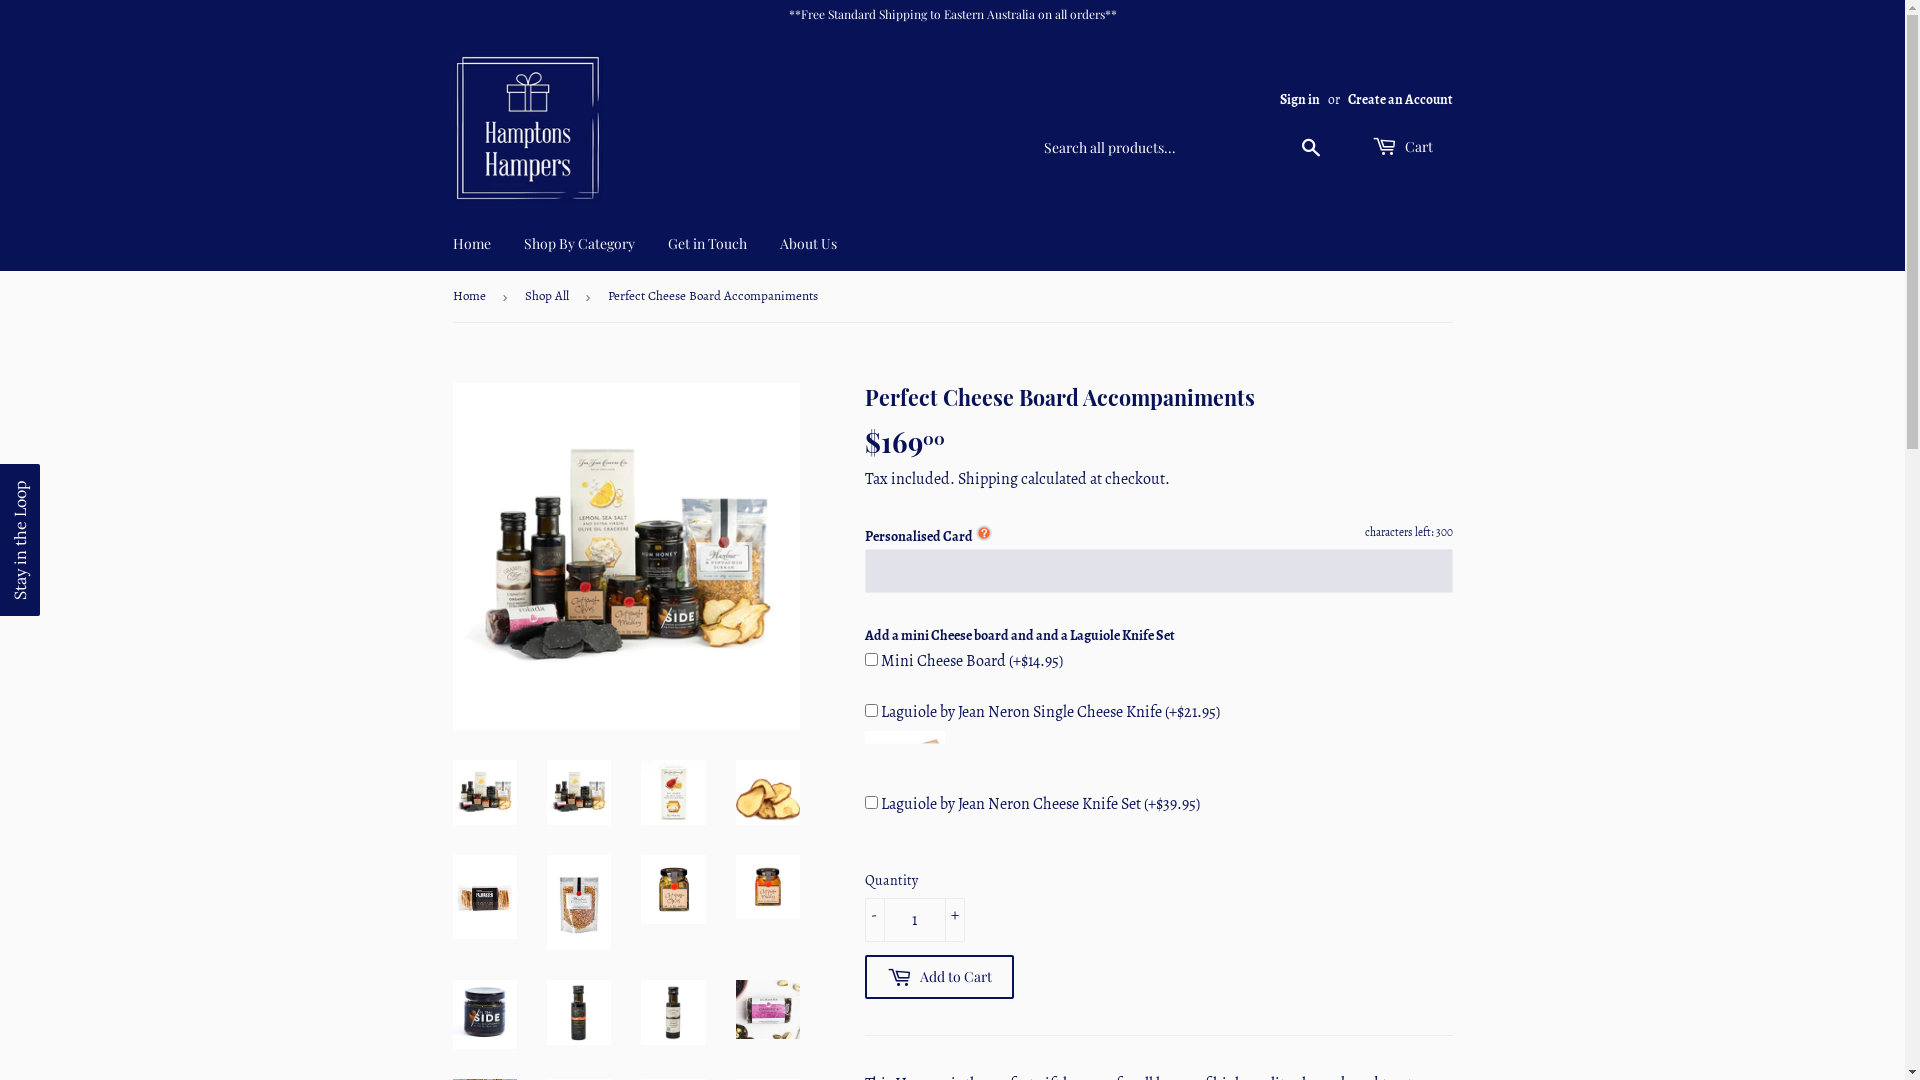 This screenshot has height=1080, width=1920. What do you see at coordinates (550, 268) in the screenshot?
I see `Shop All` at bounding box center [550, 268].